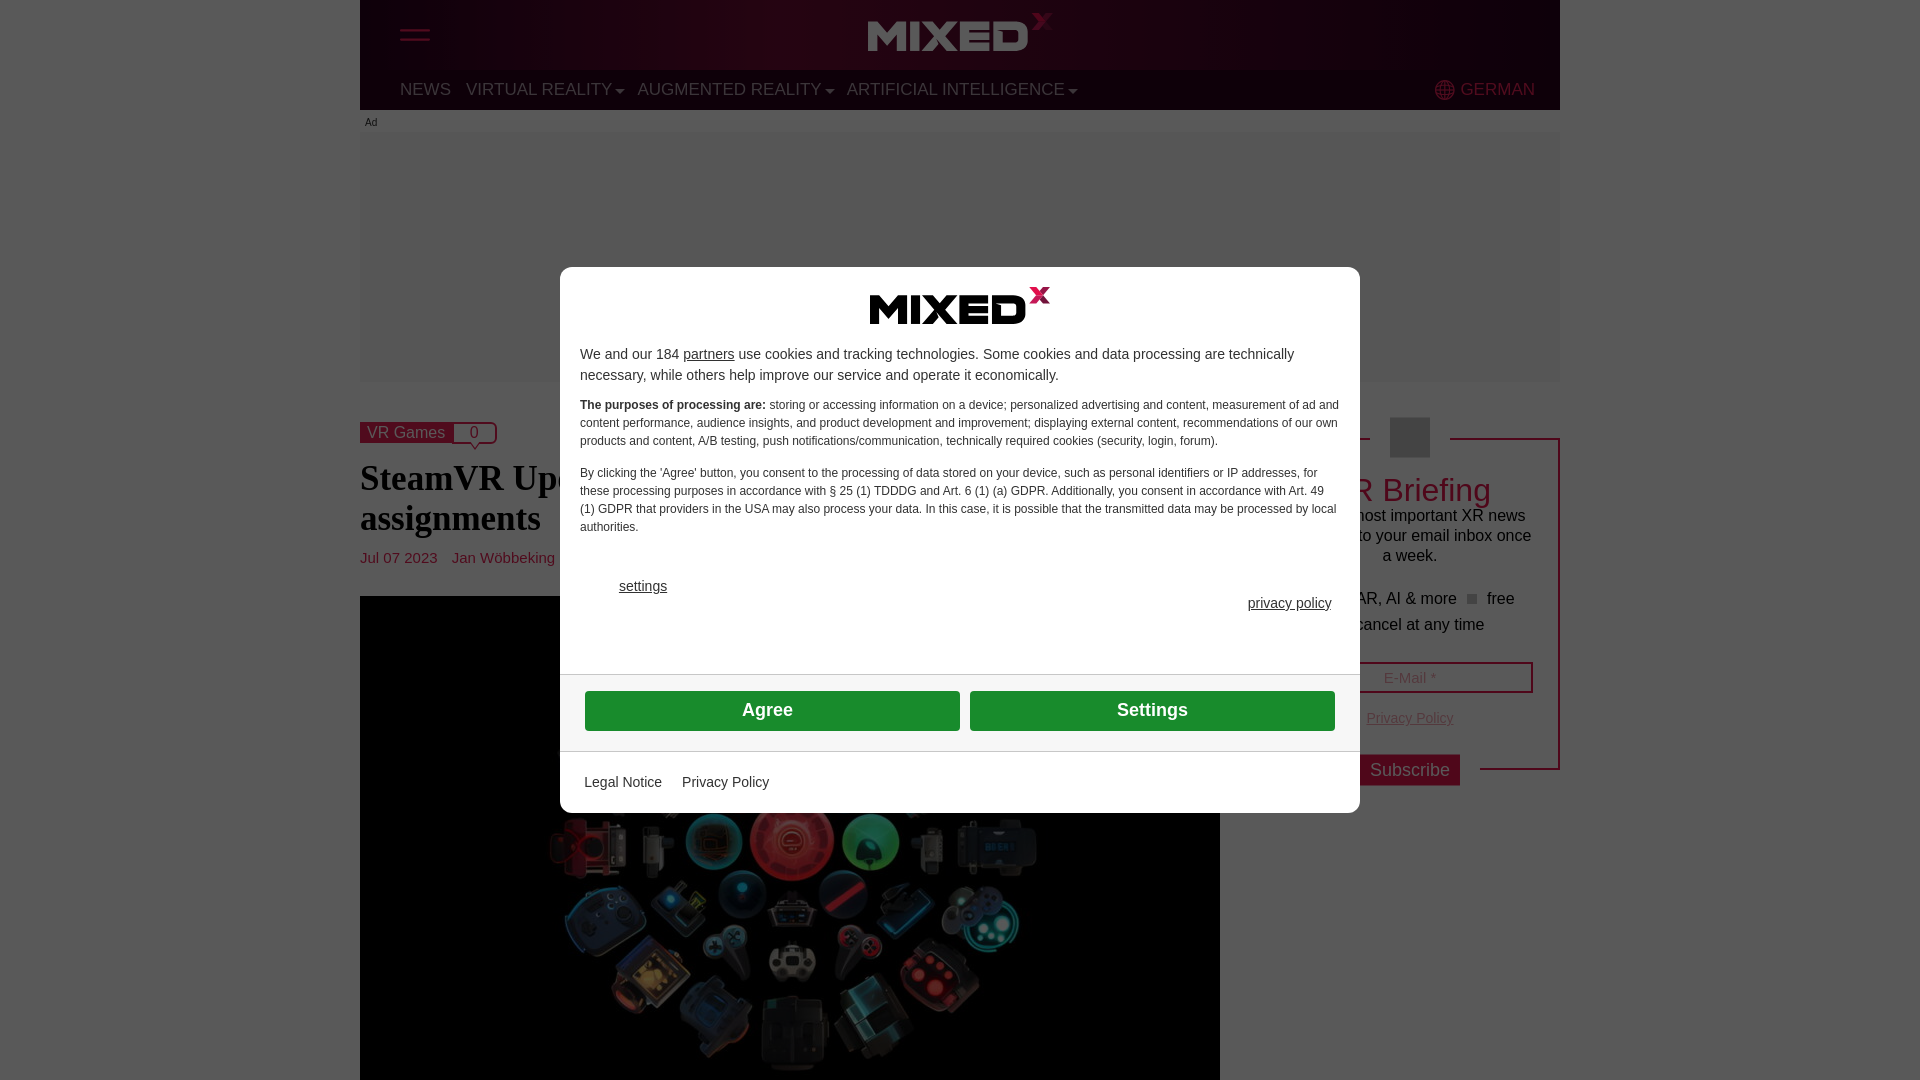 The width and height of the screenshot is (1920, 1080). What do you see at coordinates (729, 89) in the screenshot?
I see `AUGMENTED REALITY` at bounding box center [729, 89].